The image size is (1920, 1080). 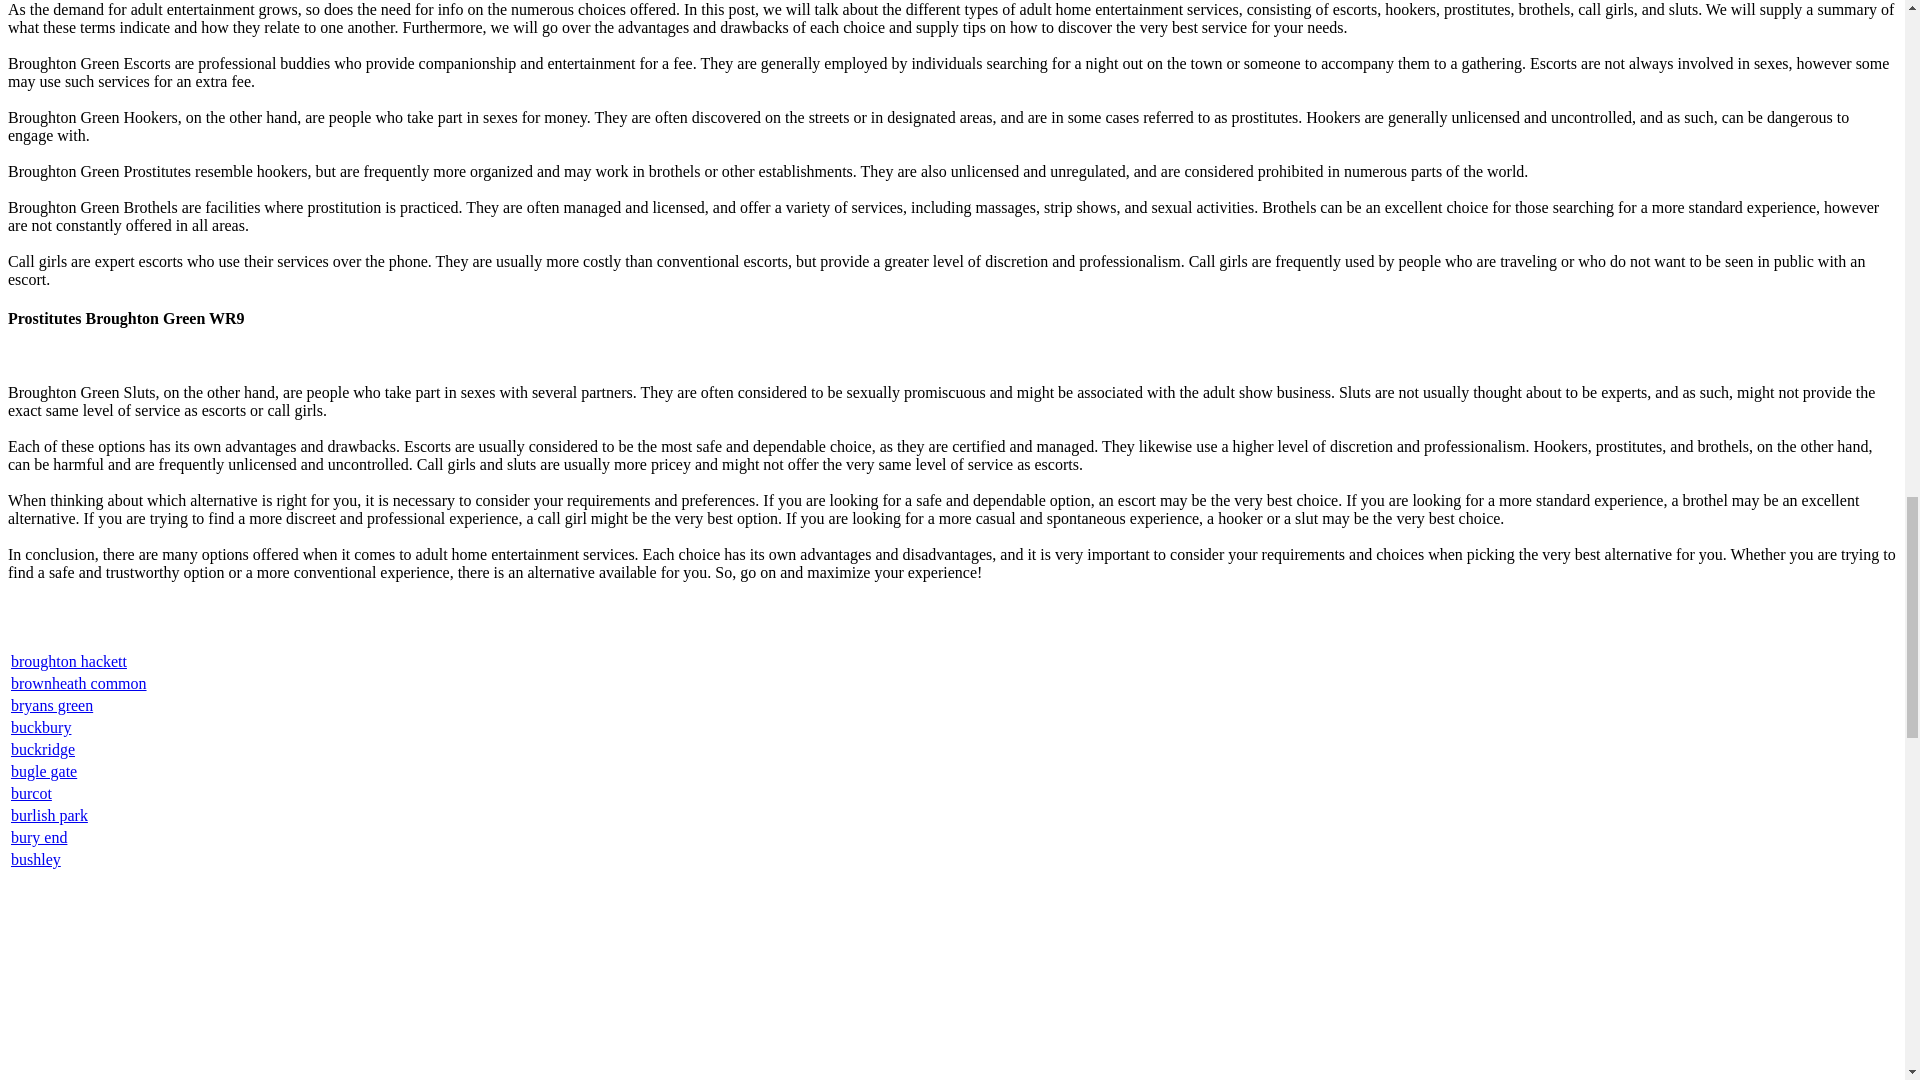 I want to click on bury end, so click(x=39, y=837).